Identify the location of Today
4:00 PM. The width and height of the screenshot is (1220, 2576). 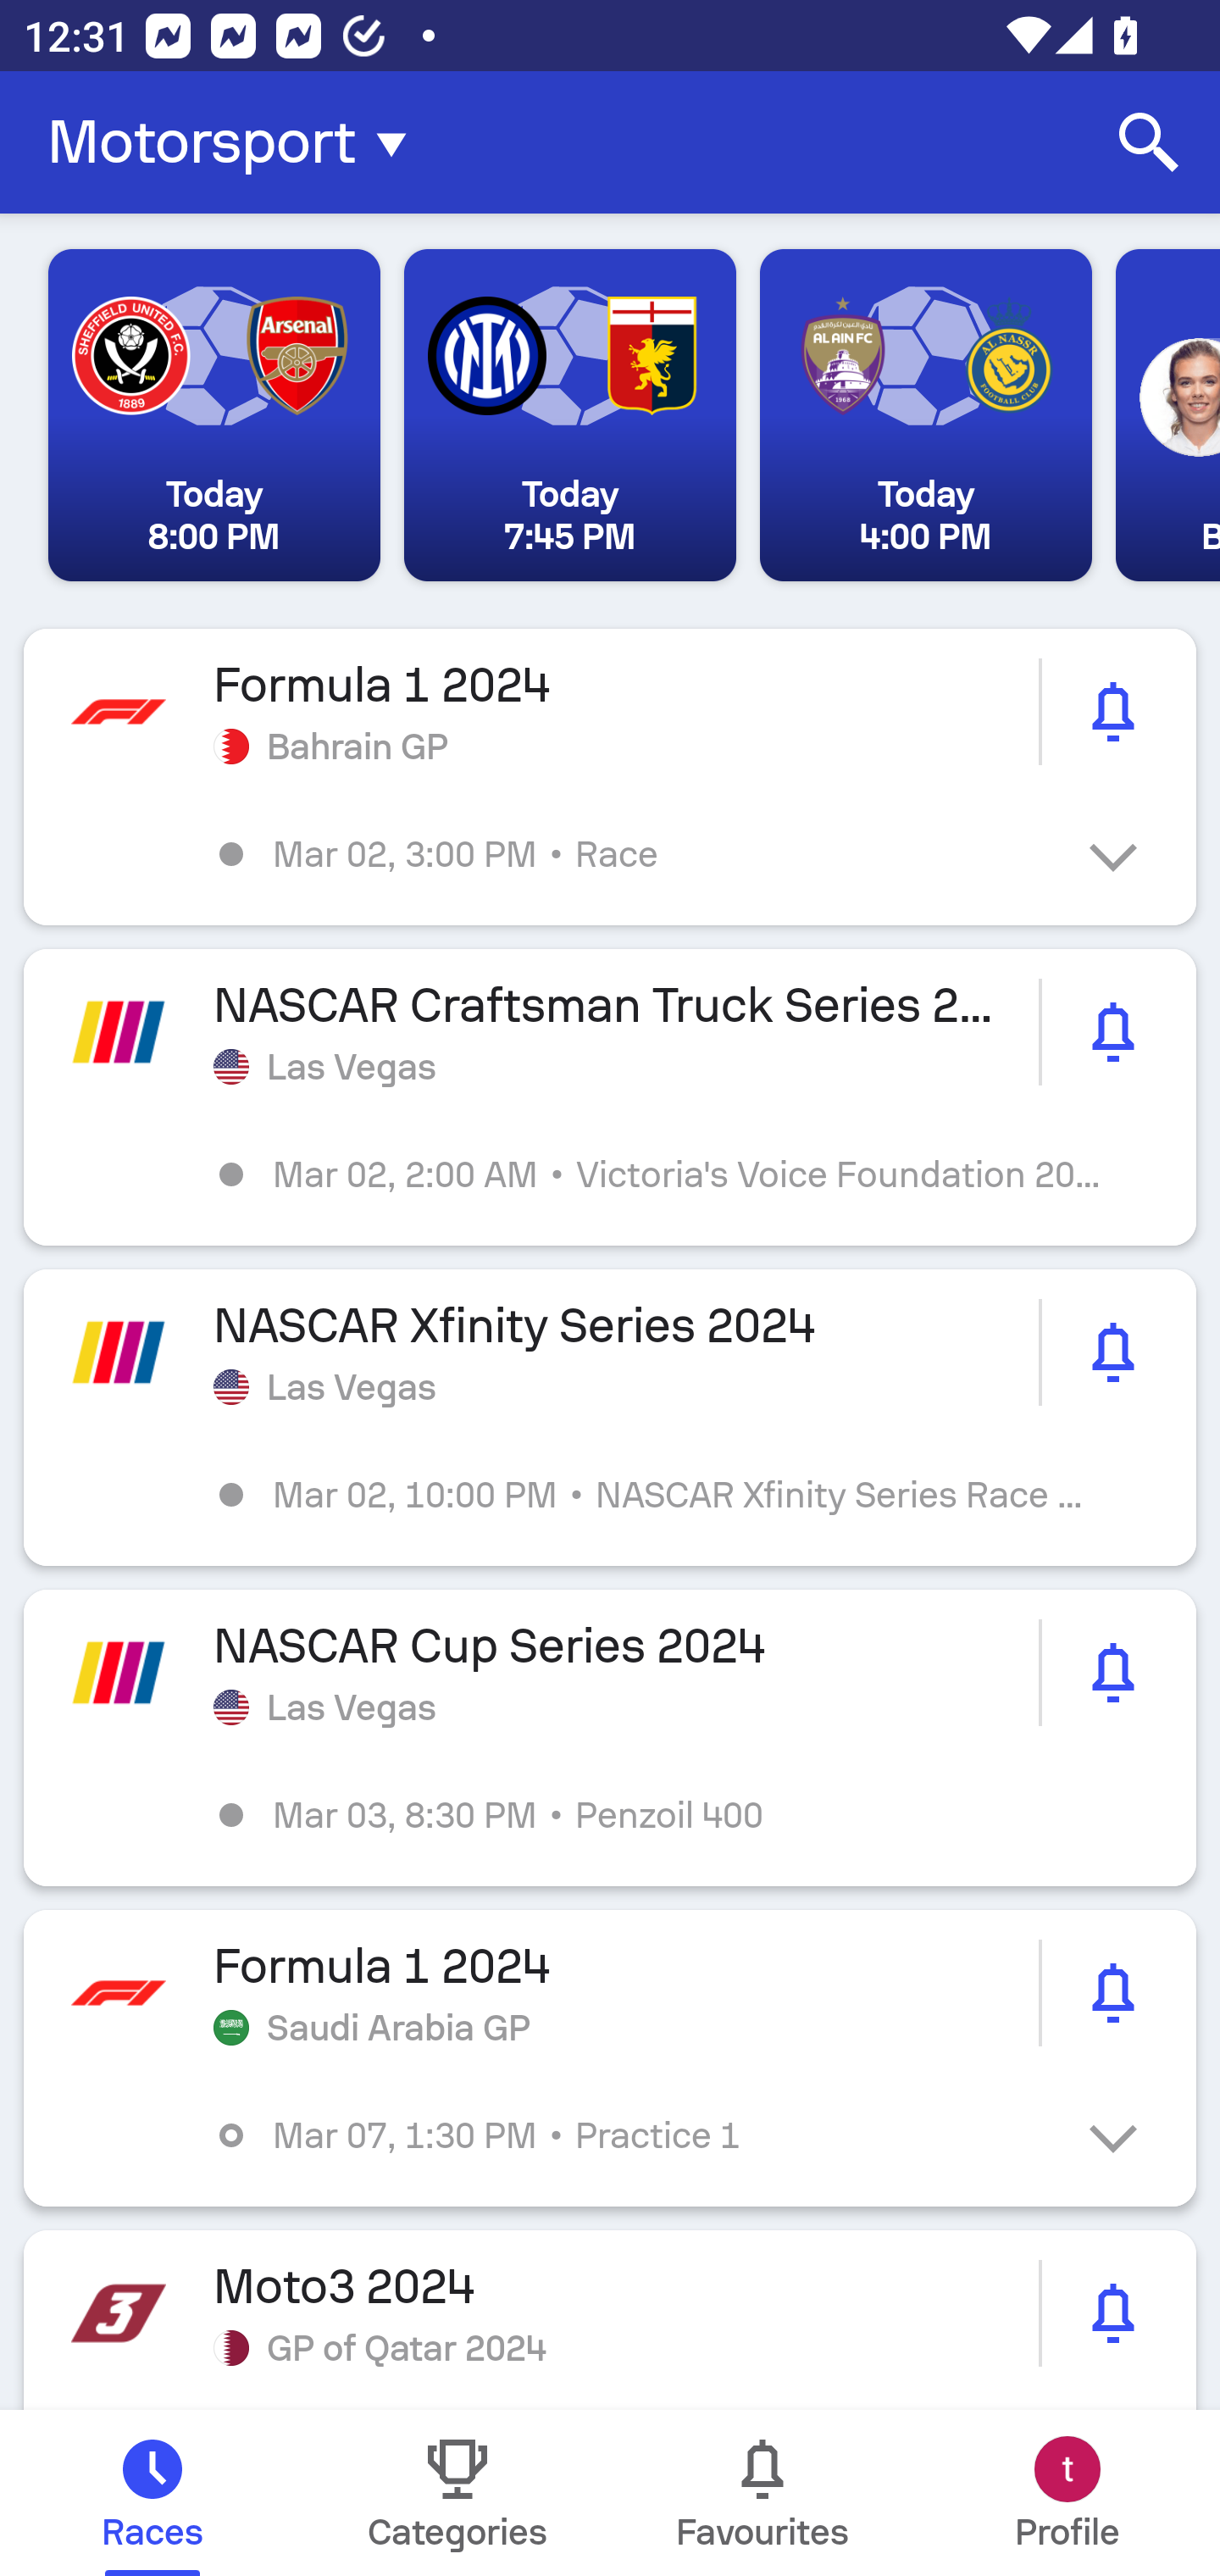
(925, 415).